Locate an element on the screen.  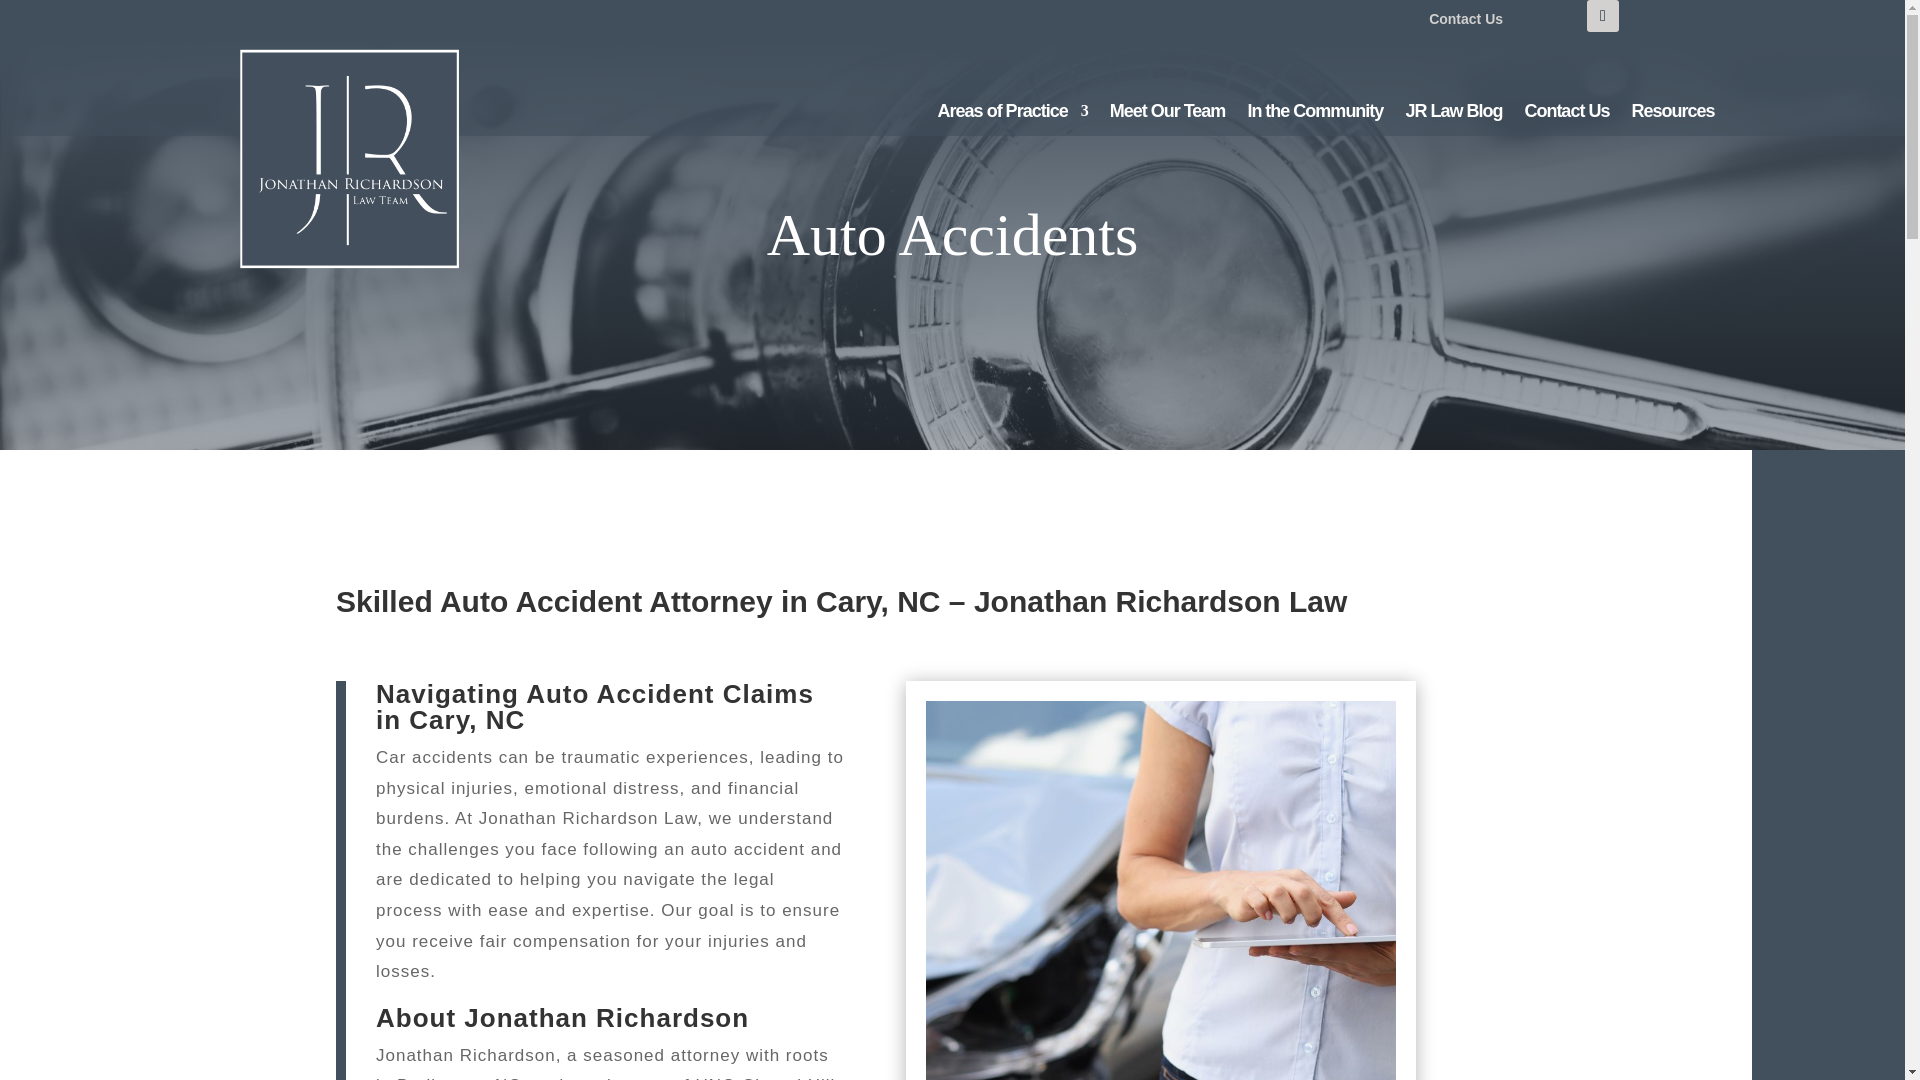
Contact Us is located at coordinates (1566, 114).